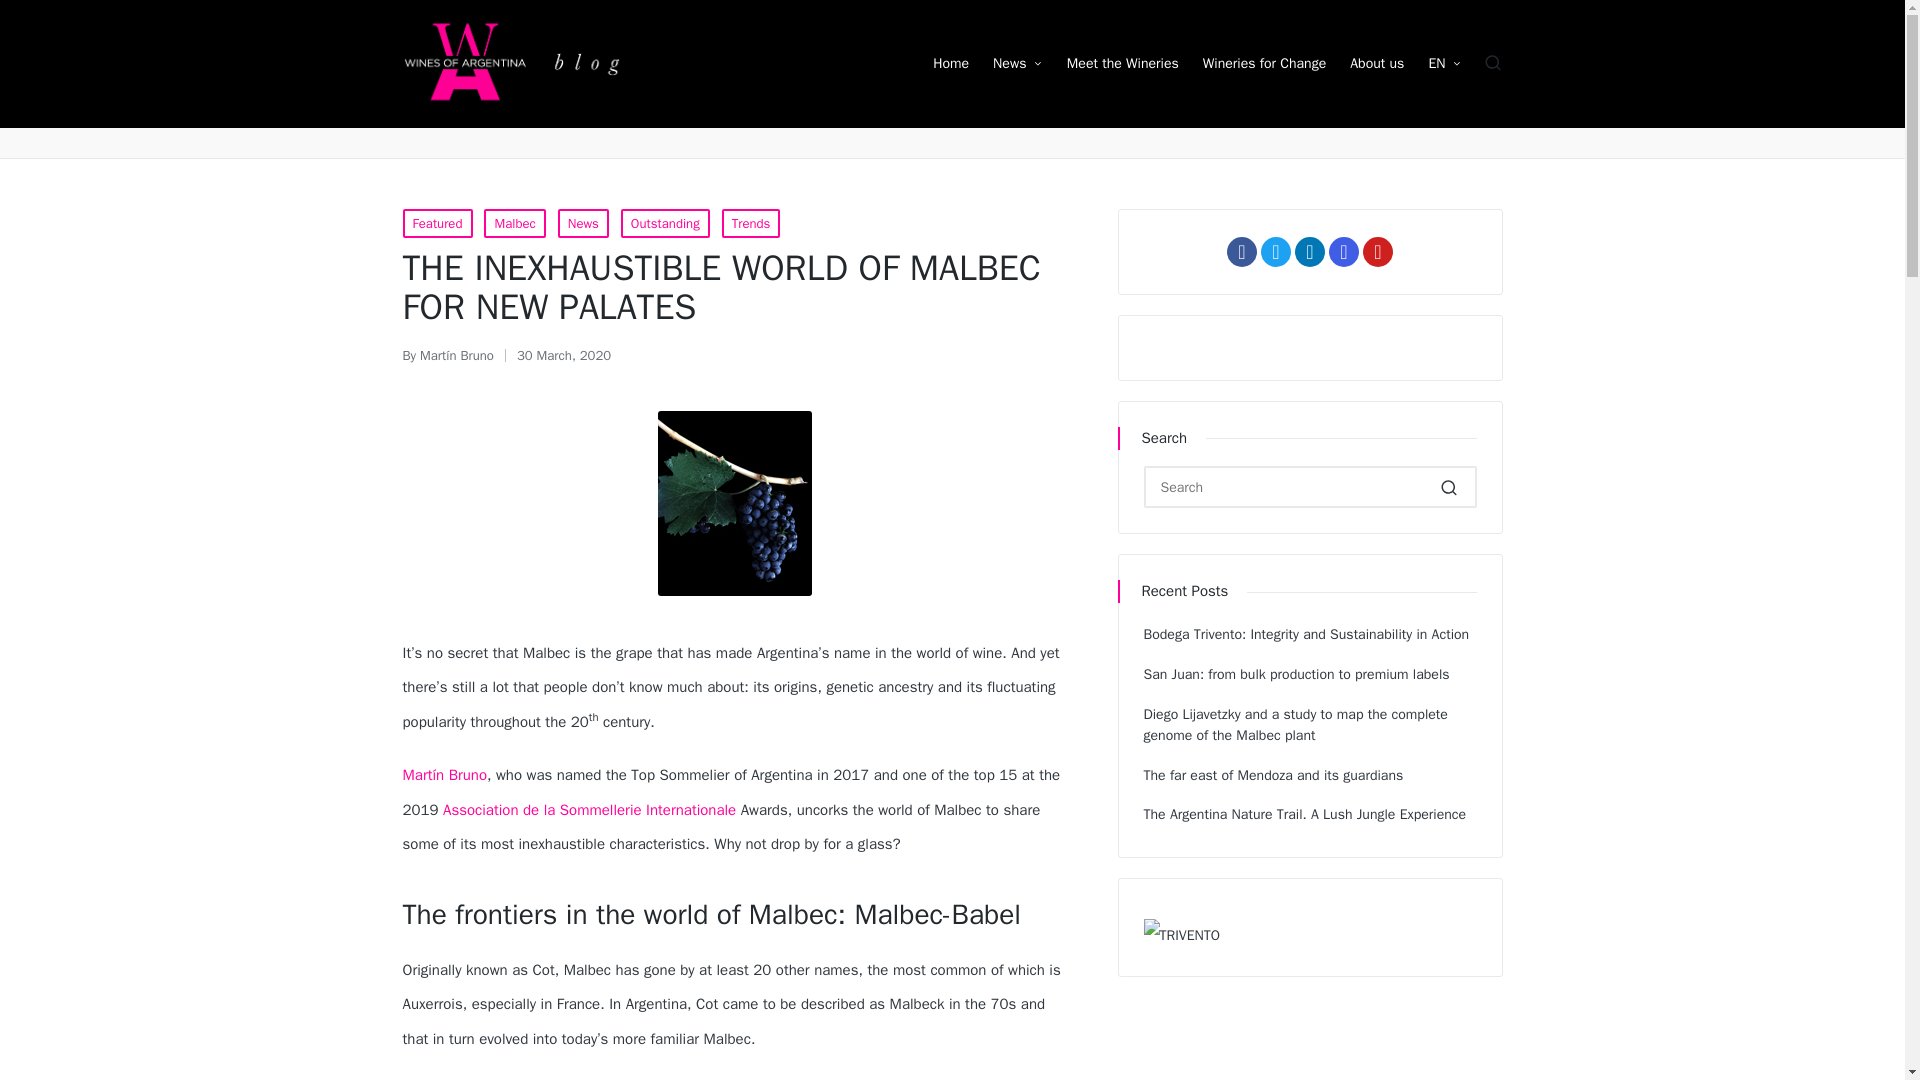 The width and height of the screenshot is (1920, 1080). Describe the element at coordinates (1017, 63) in the screenshot. I see `News` at that location.